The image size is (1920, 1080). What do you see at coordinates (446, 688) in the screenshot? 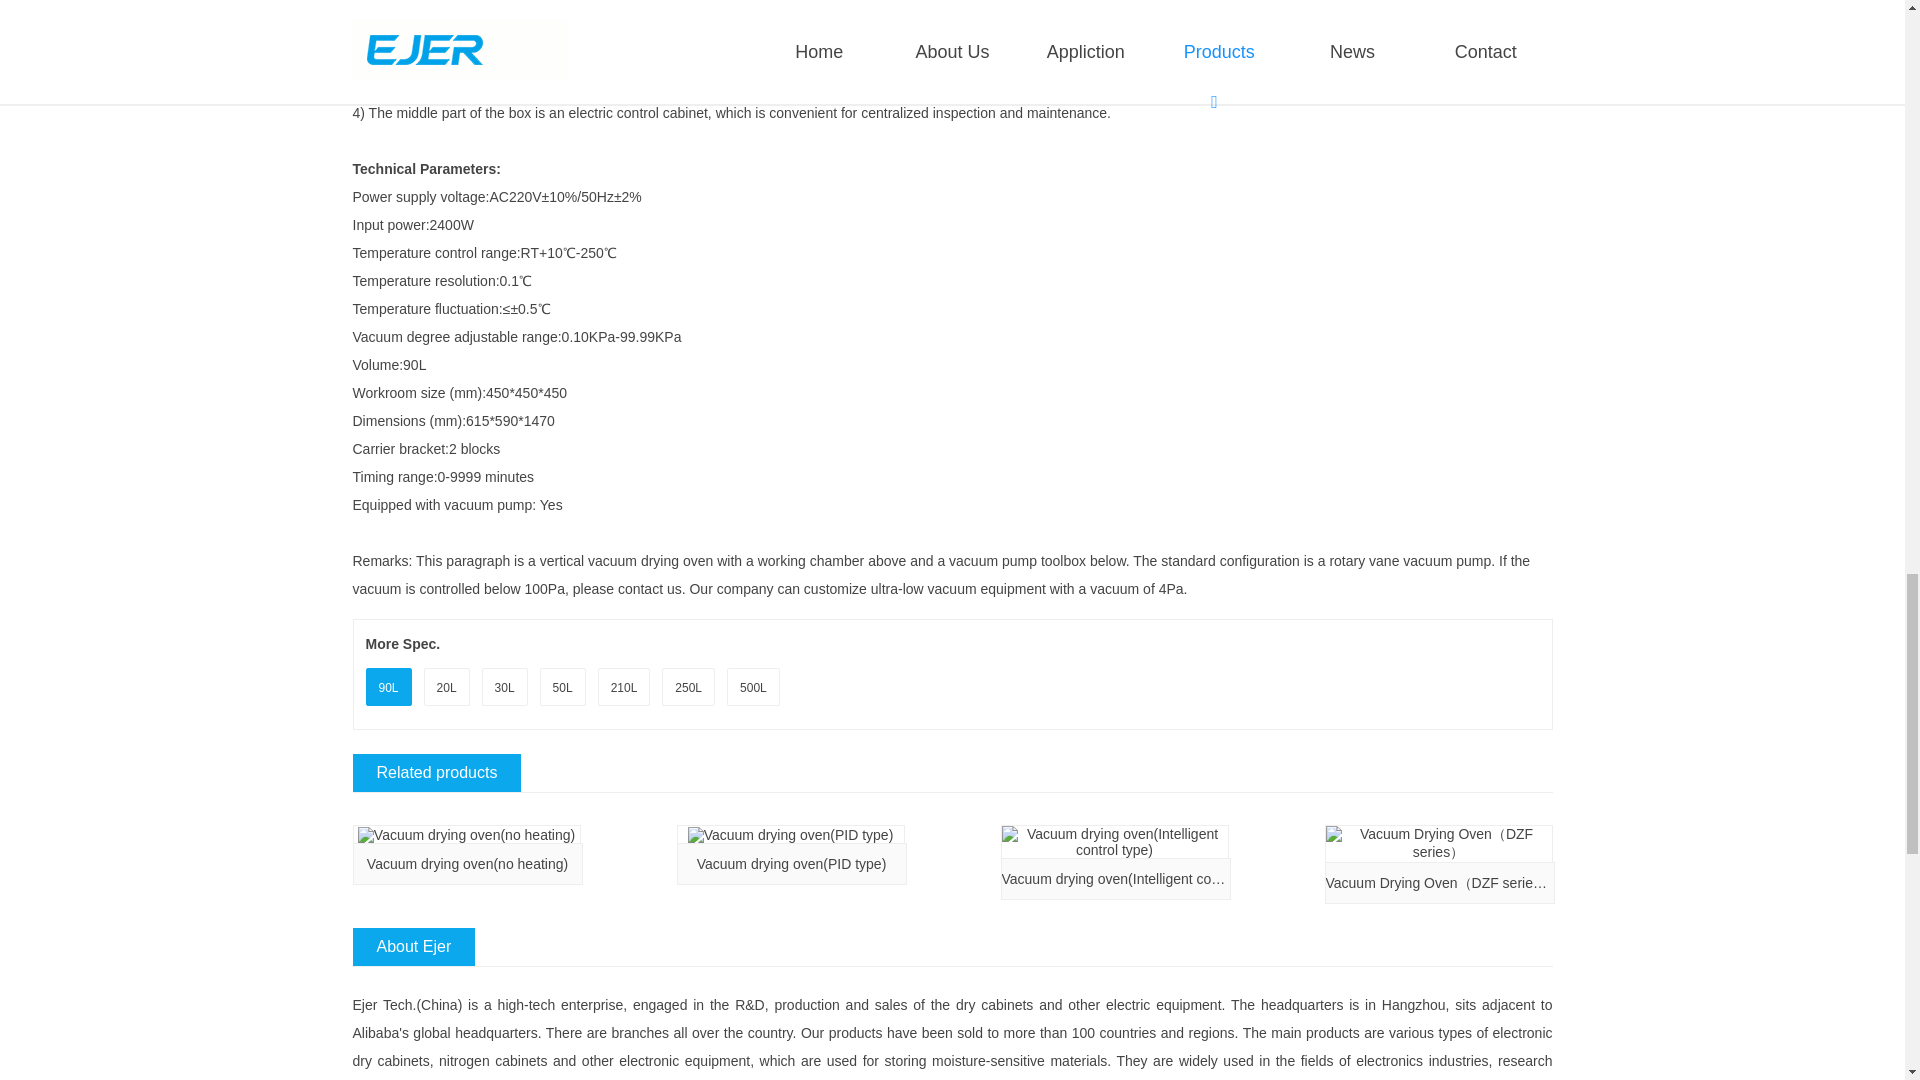
I see `20L` at bounding box center [446, 688].